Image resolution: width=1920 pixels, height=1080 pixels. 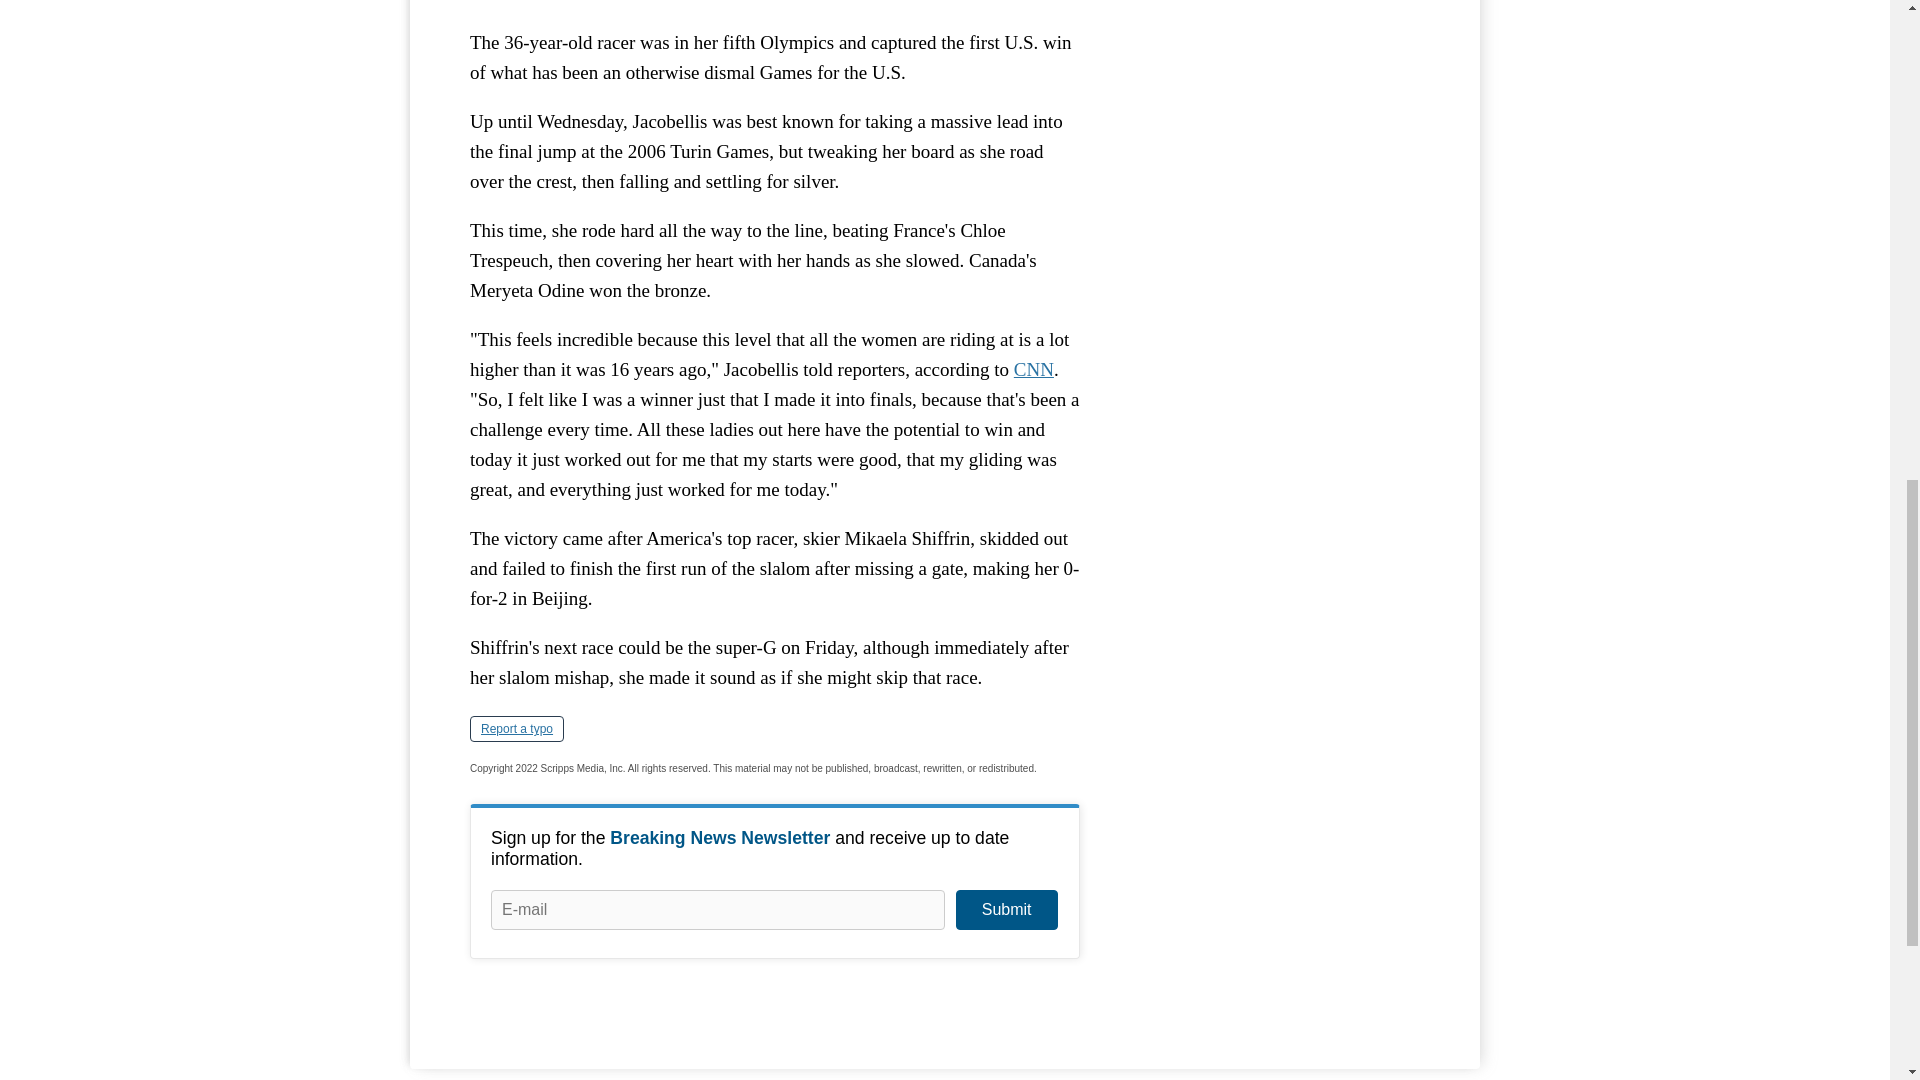 I want to click on Submit, so click(x=1006, y=909).